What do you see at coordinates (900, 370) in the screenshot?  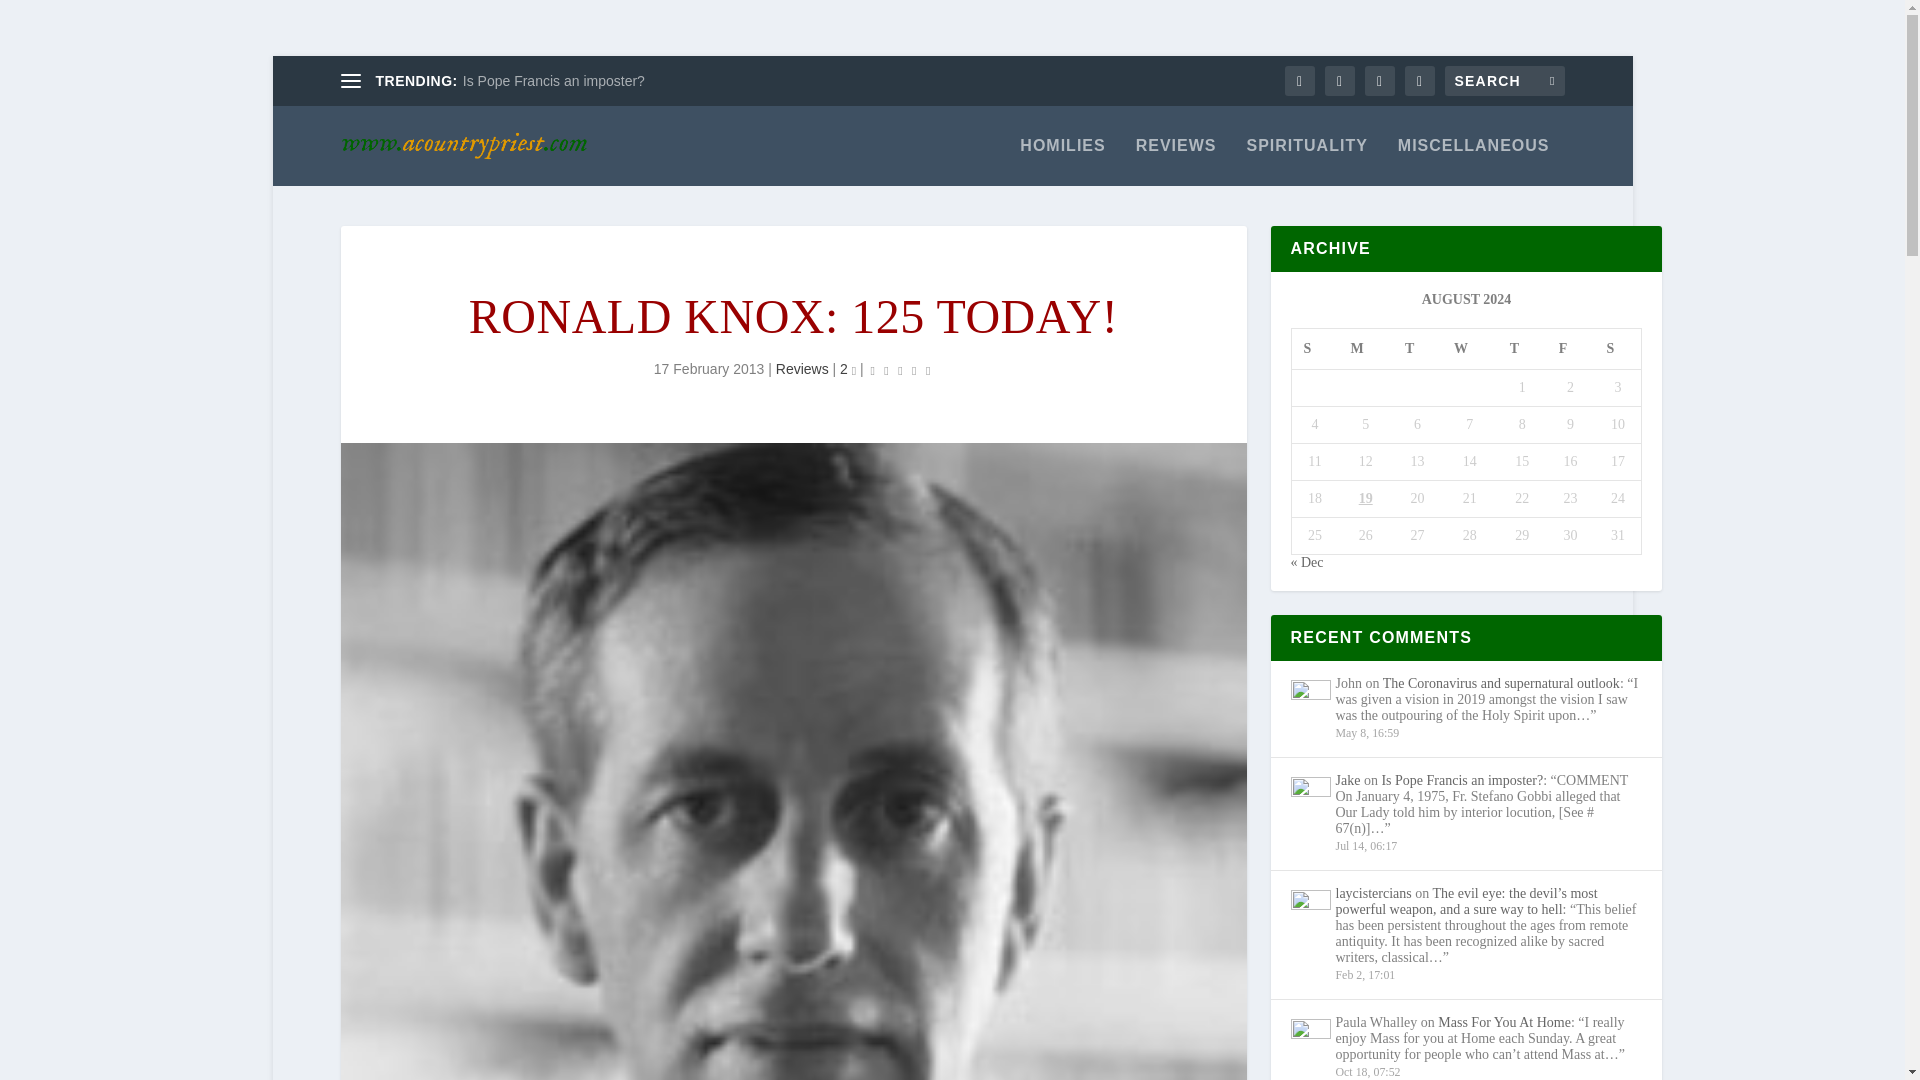 I see `Rating: 0.00` at bounding box center [900, 370].